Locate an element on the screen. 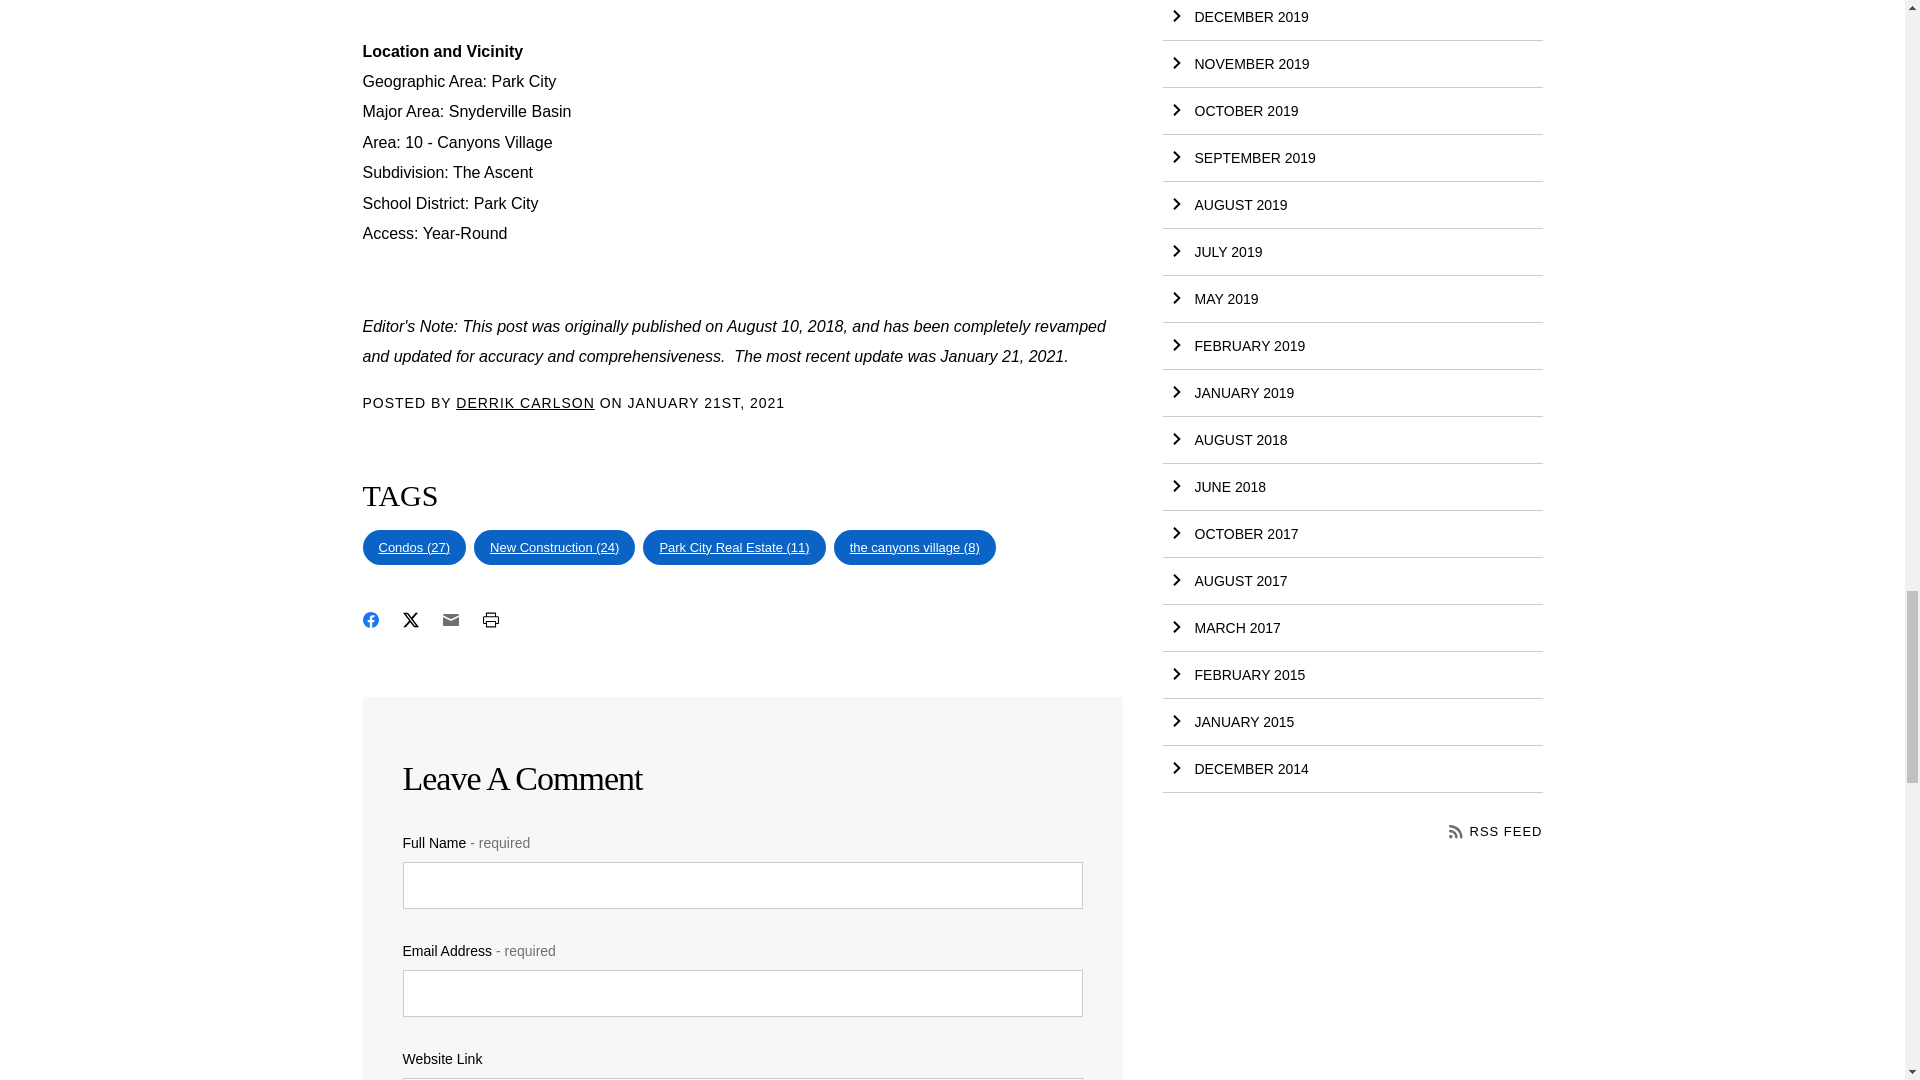 The width and height of the screenshot is (1920, 1080). the canyons village is located at coordinates (914, 548).